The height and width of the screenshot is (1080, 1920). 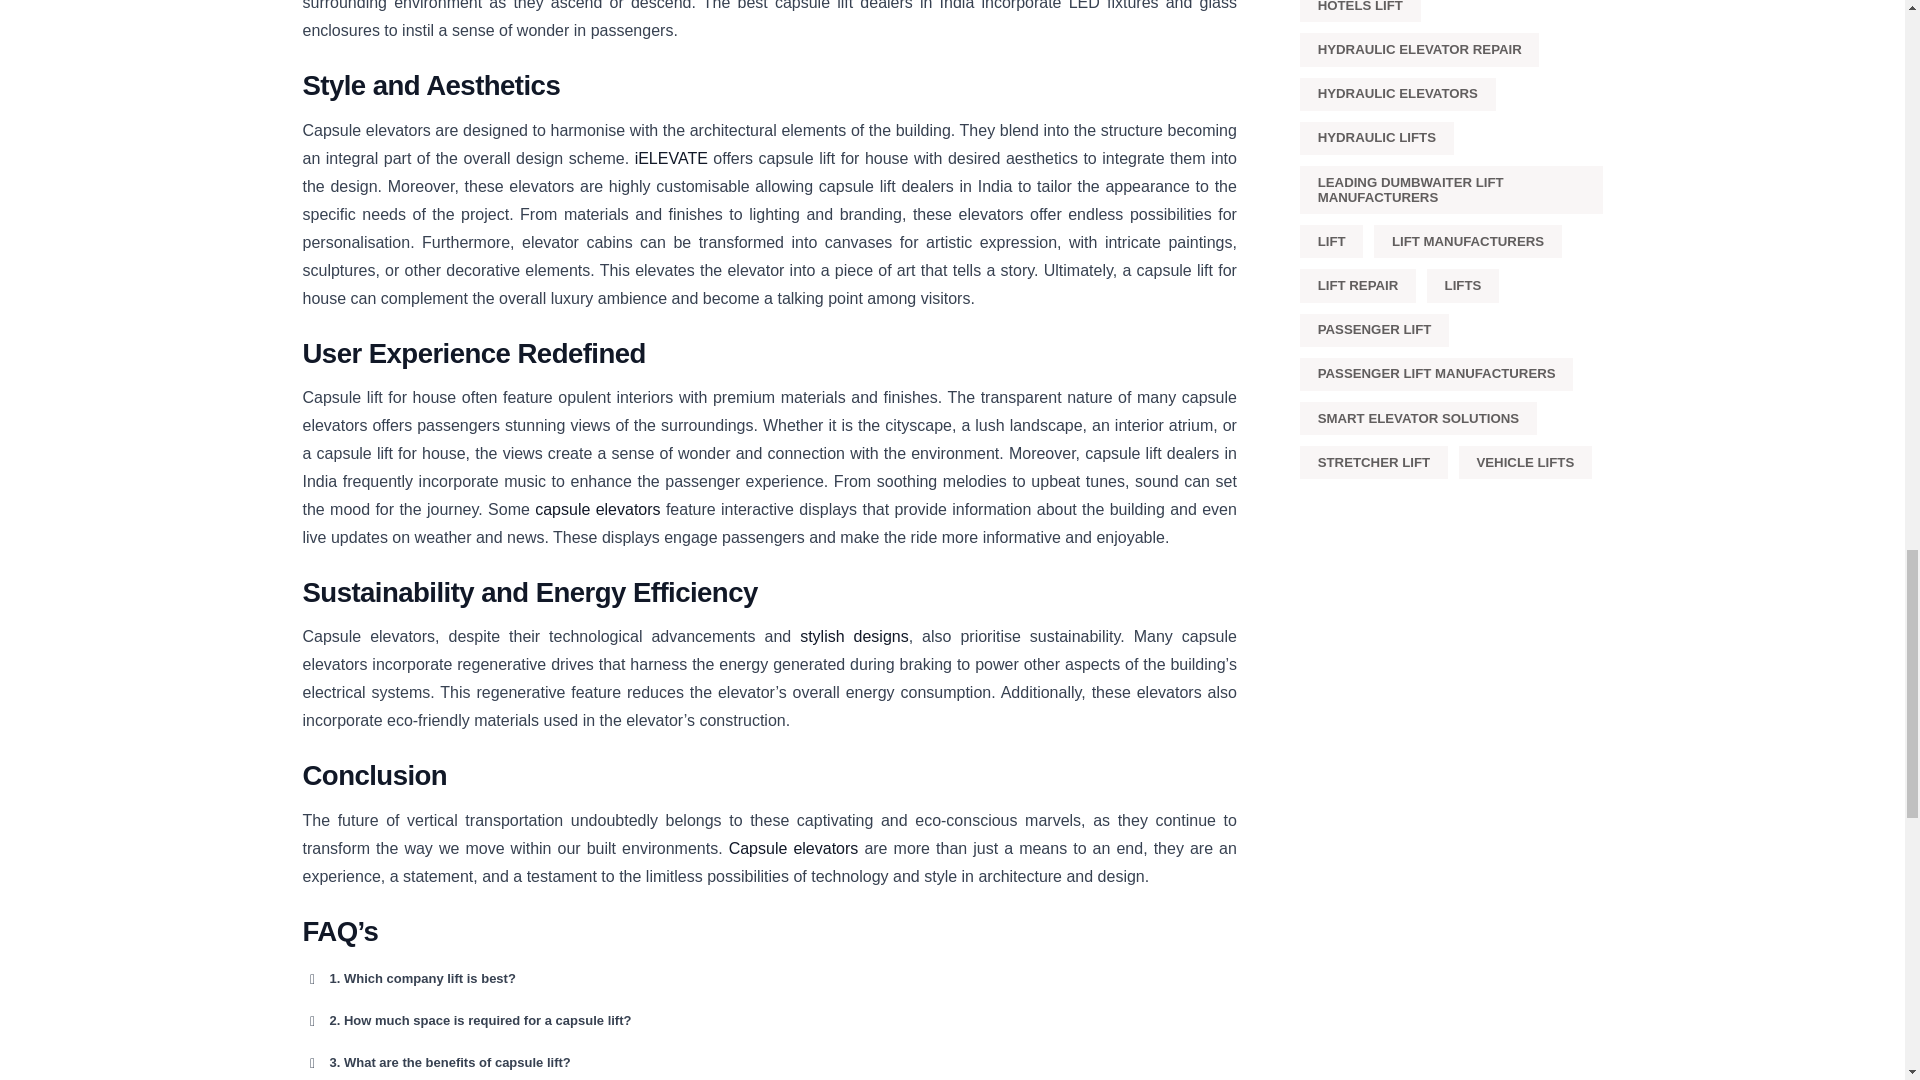 I want to click on stylish designs, so click(x=854, y=636).